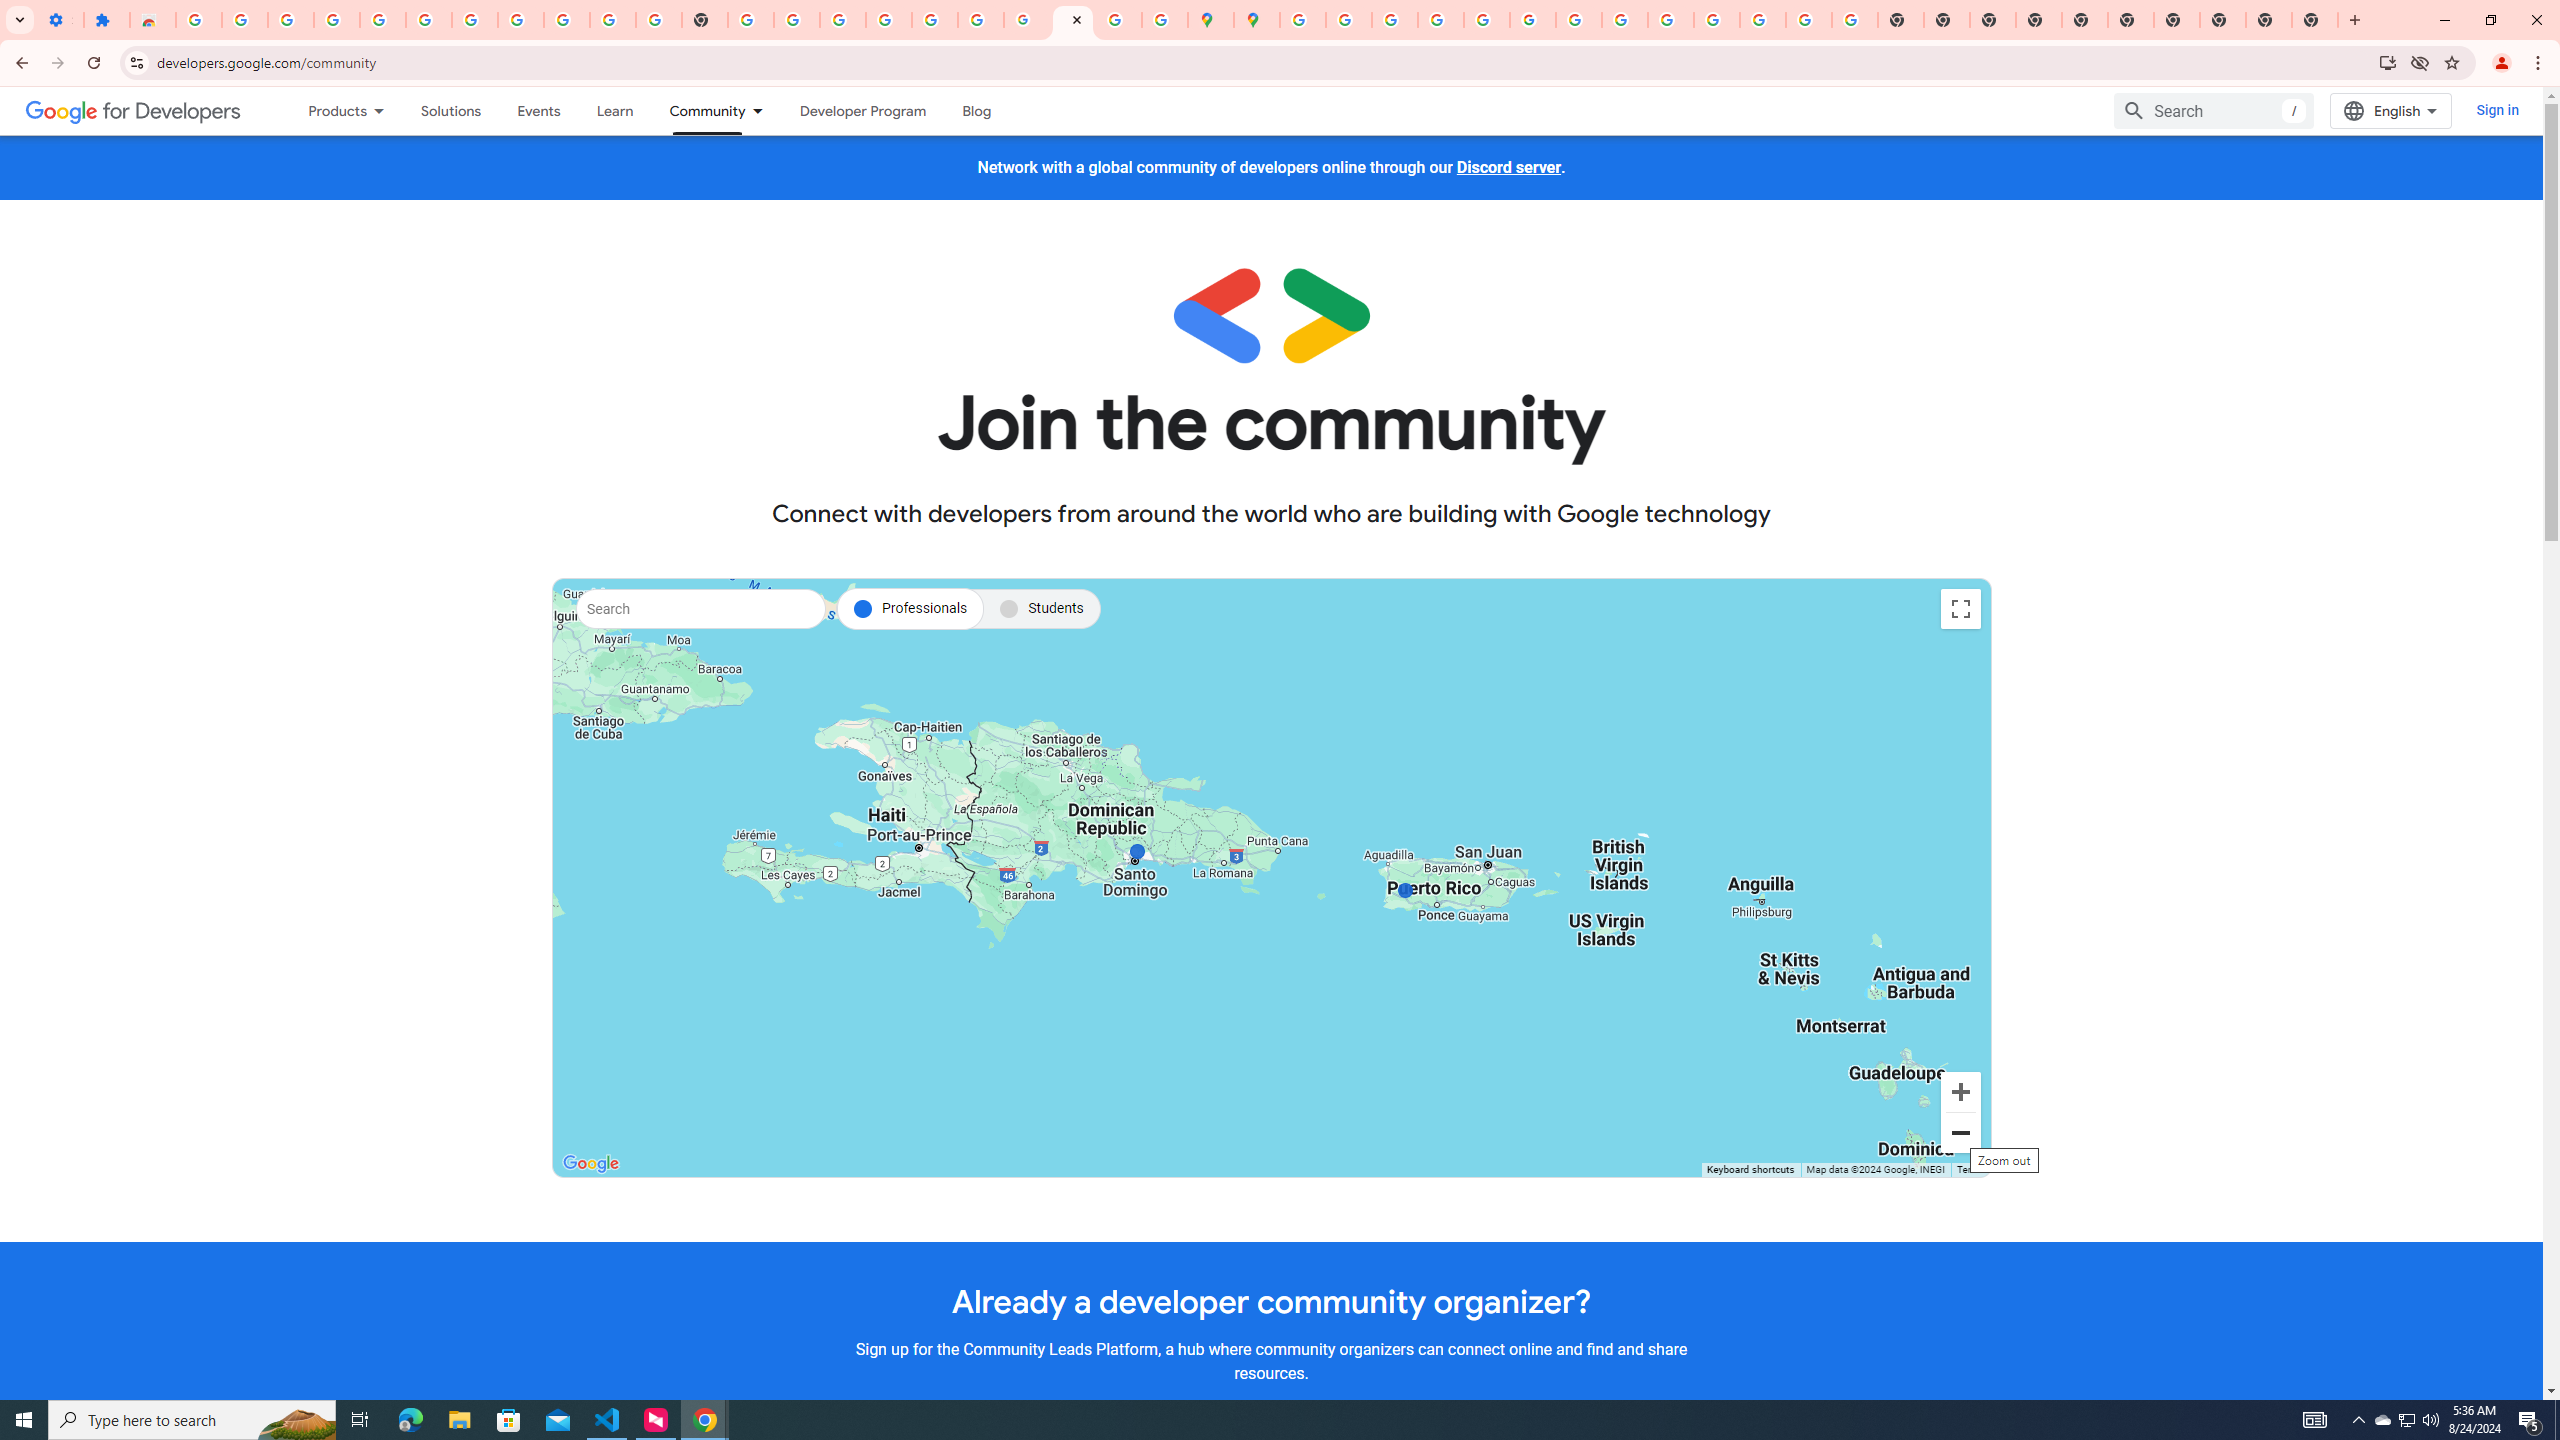 This screenshot has height=1440, width=2560. Describe the element at coordinates (1960, 608) in the screenshot. I see `Toggle fullscreen view` at that location.